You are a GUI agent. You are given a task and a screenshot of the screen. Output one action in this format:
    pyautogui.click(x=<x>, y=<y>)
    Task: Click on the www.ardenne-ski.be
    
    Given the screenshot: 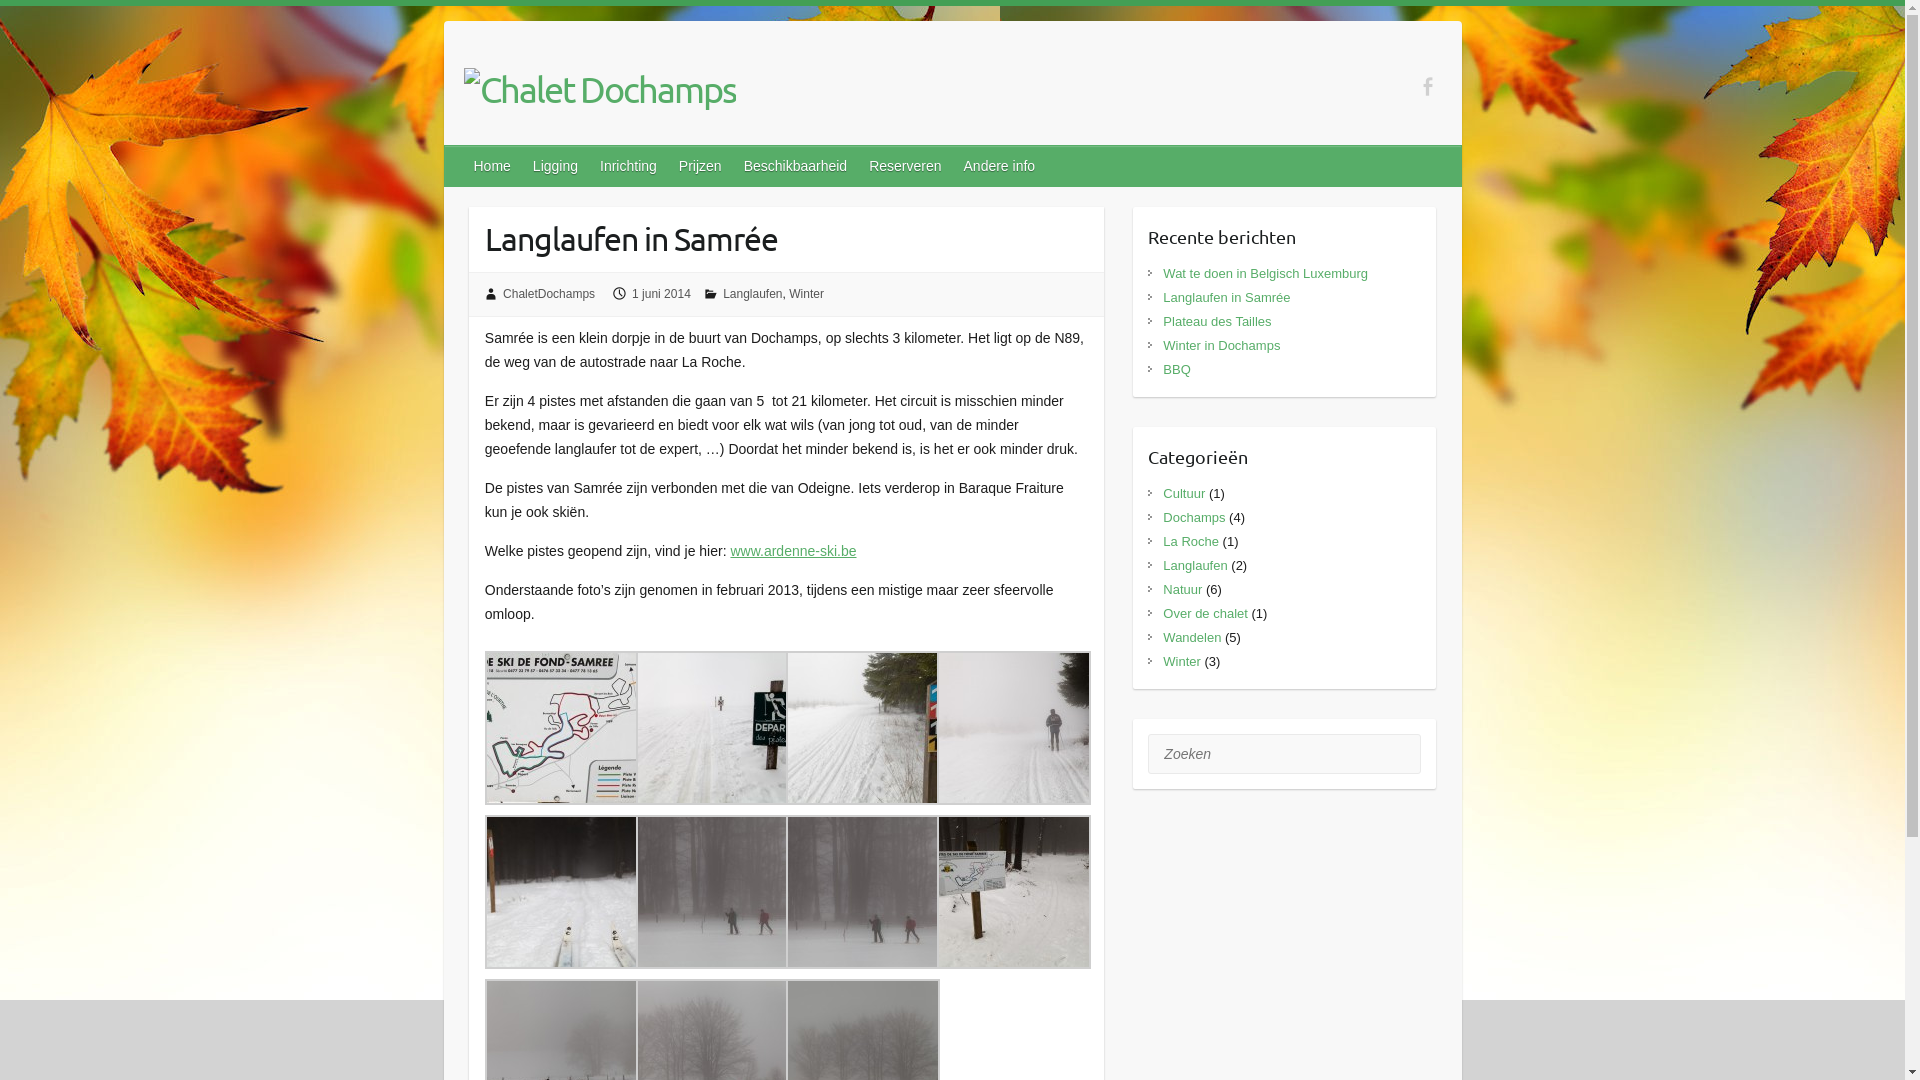 What is the action you would take?
    pyautogui.click(x=793, y=551)
    